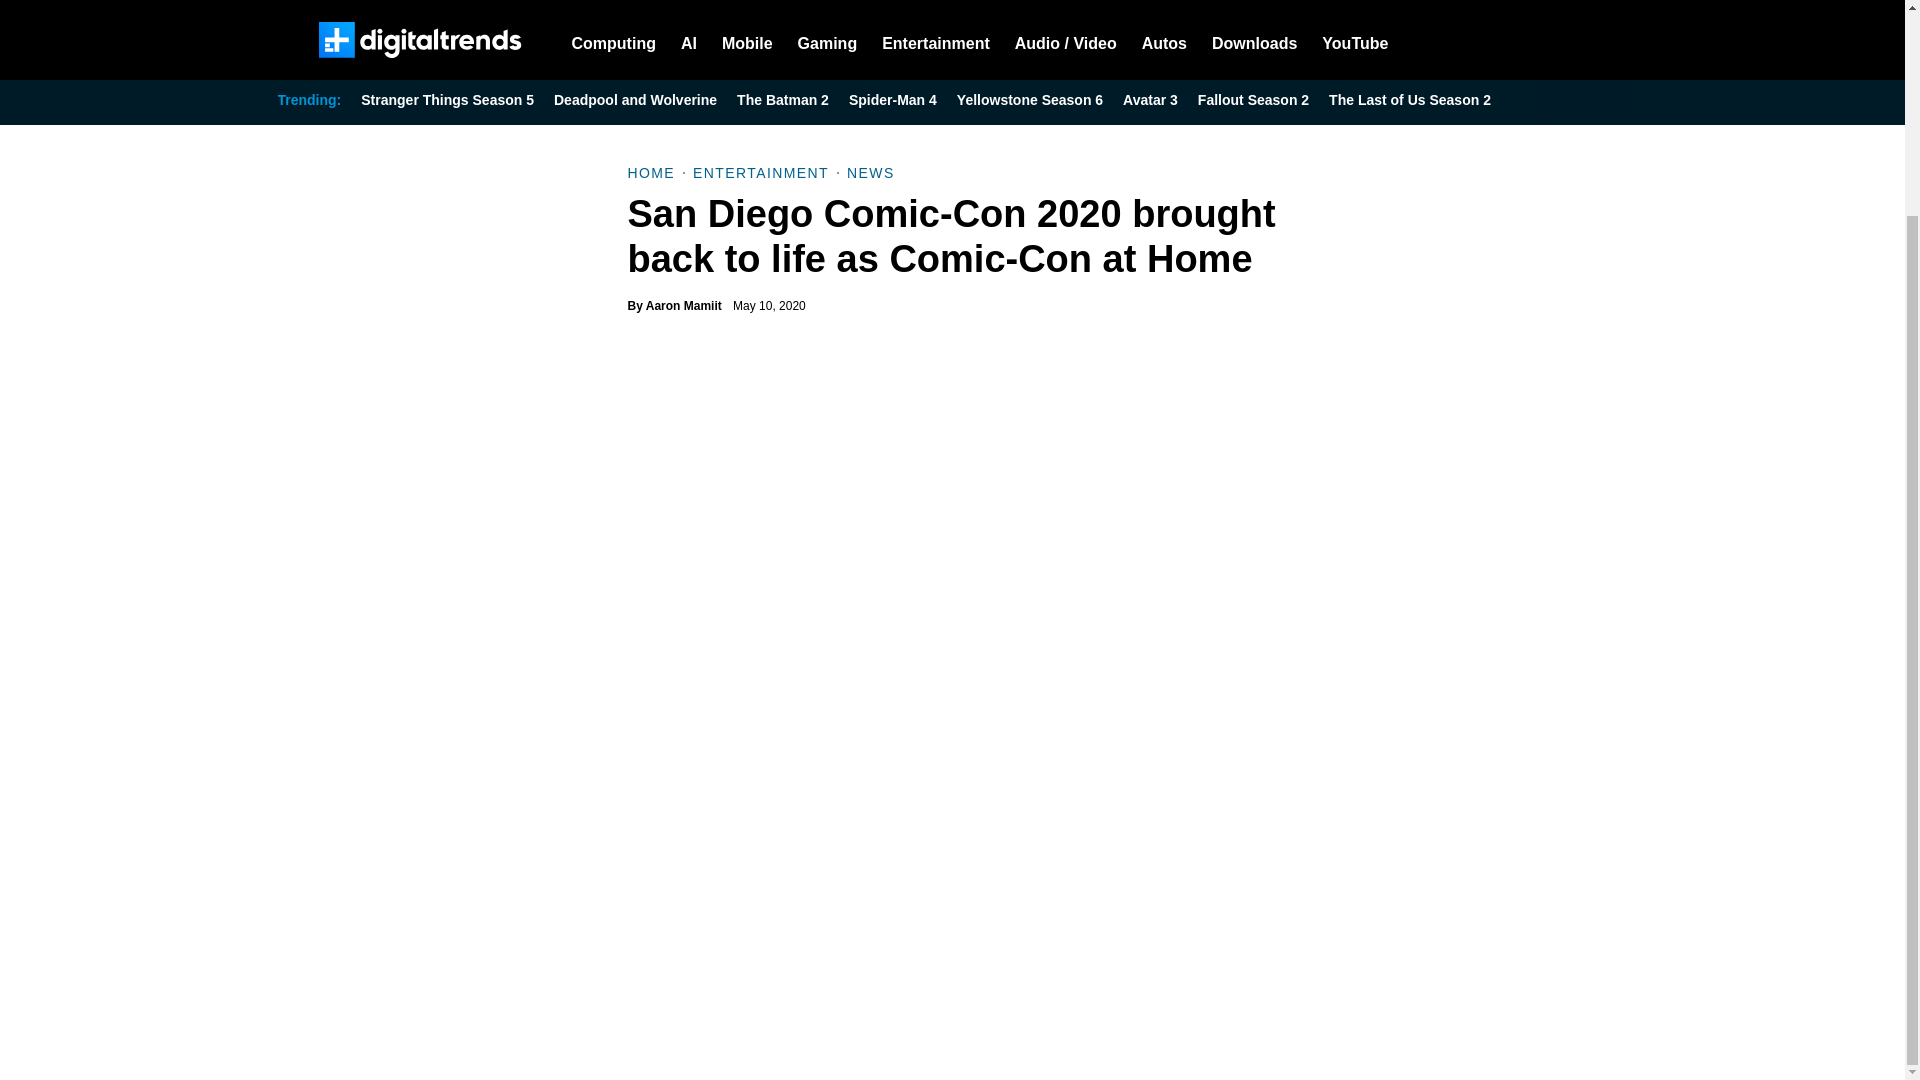 The width and height of the screenshot is (1920, 1080). Describe the element at coordinates (747, 37) in the screenshot. I see `Mobile` at that location.